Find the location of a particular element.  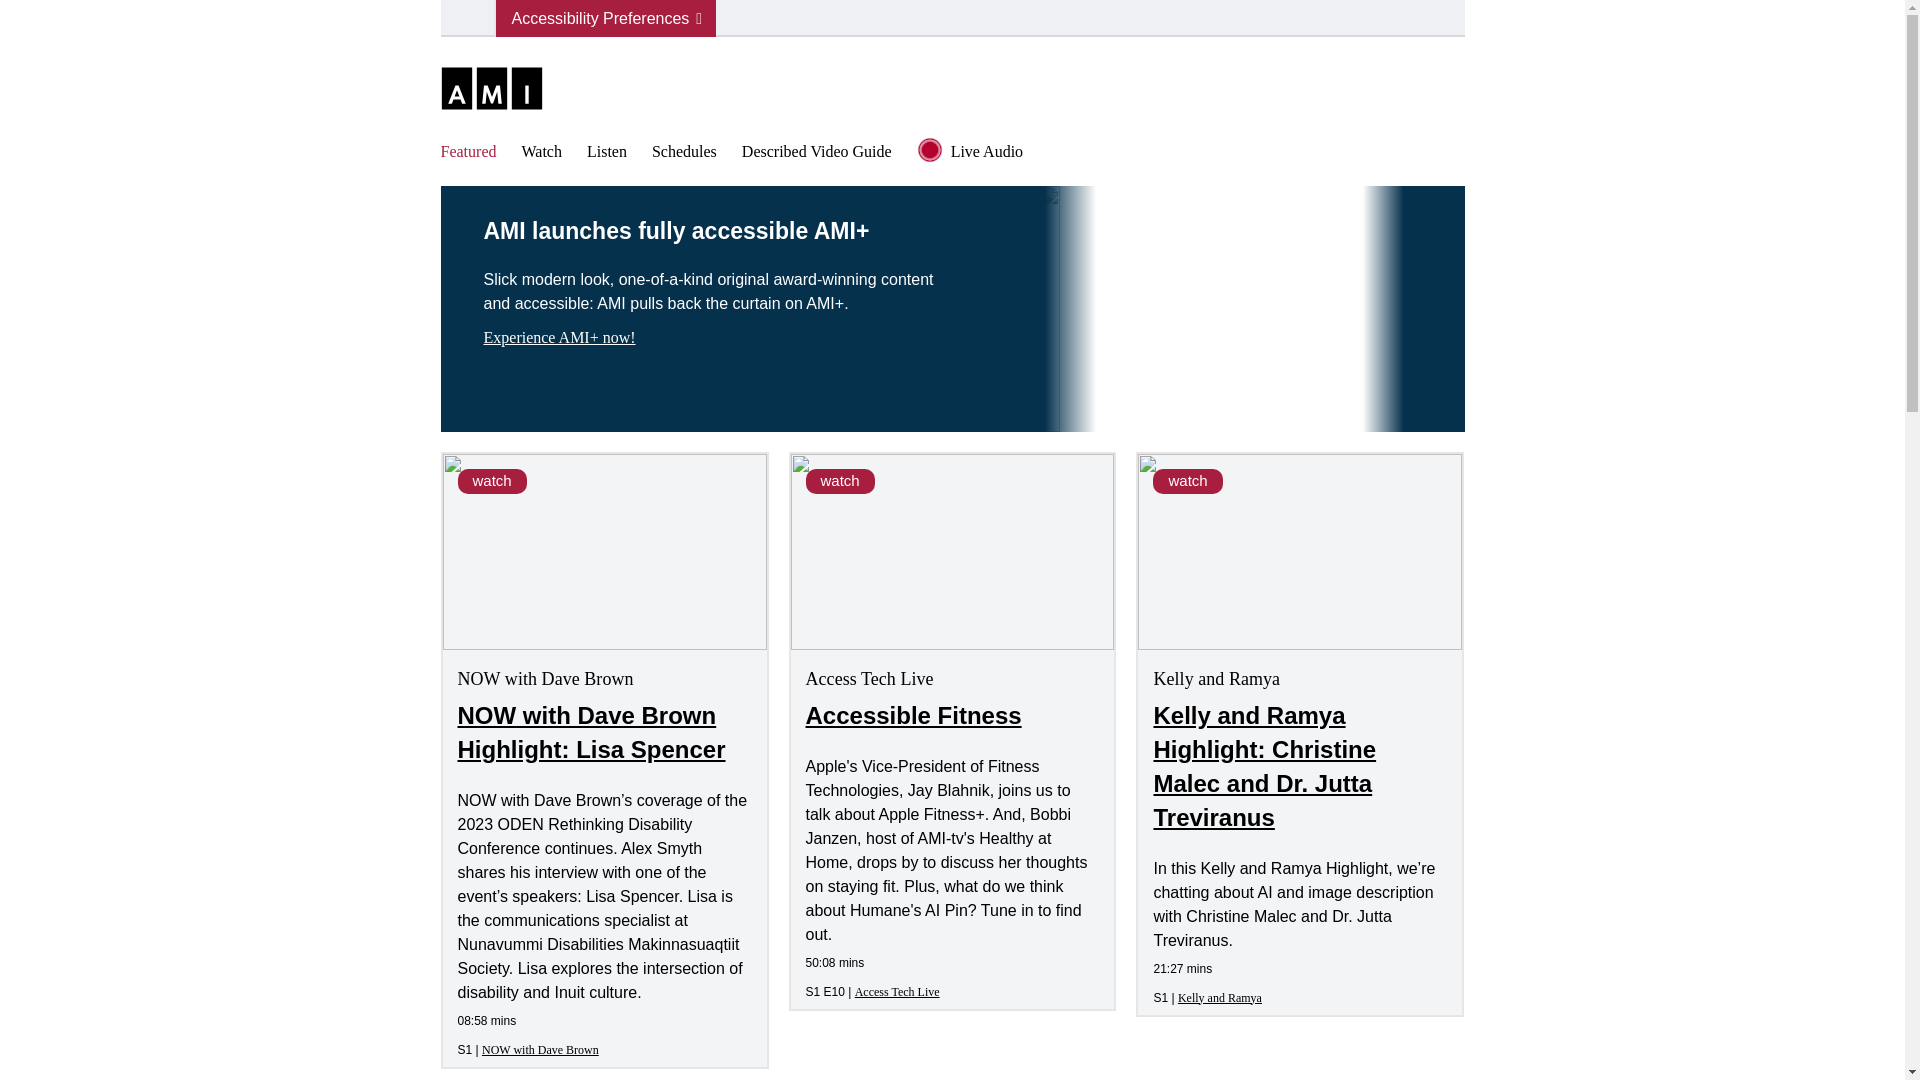

Show page:
Kelly and Ramya is located at coordinates (1220, 997).